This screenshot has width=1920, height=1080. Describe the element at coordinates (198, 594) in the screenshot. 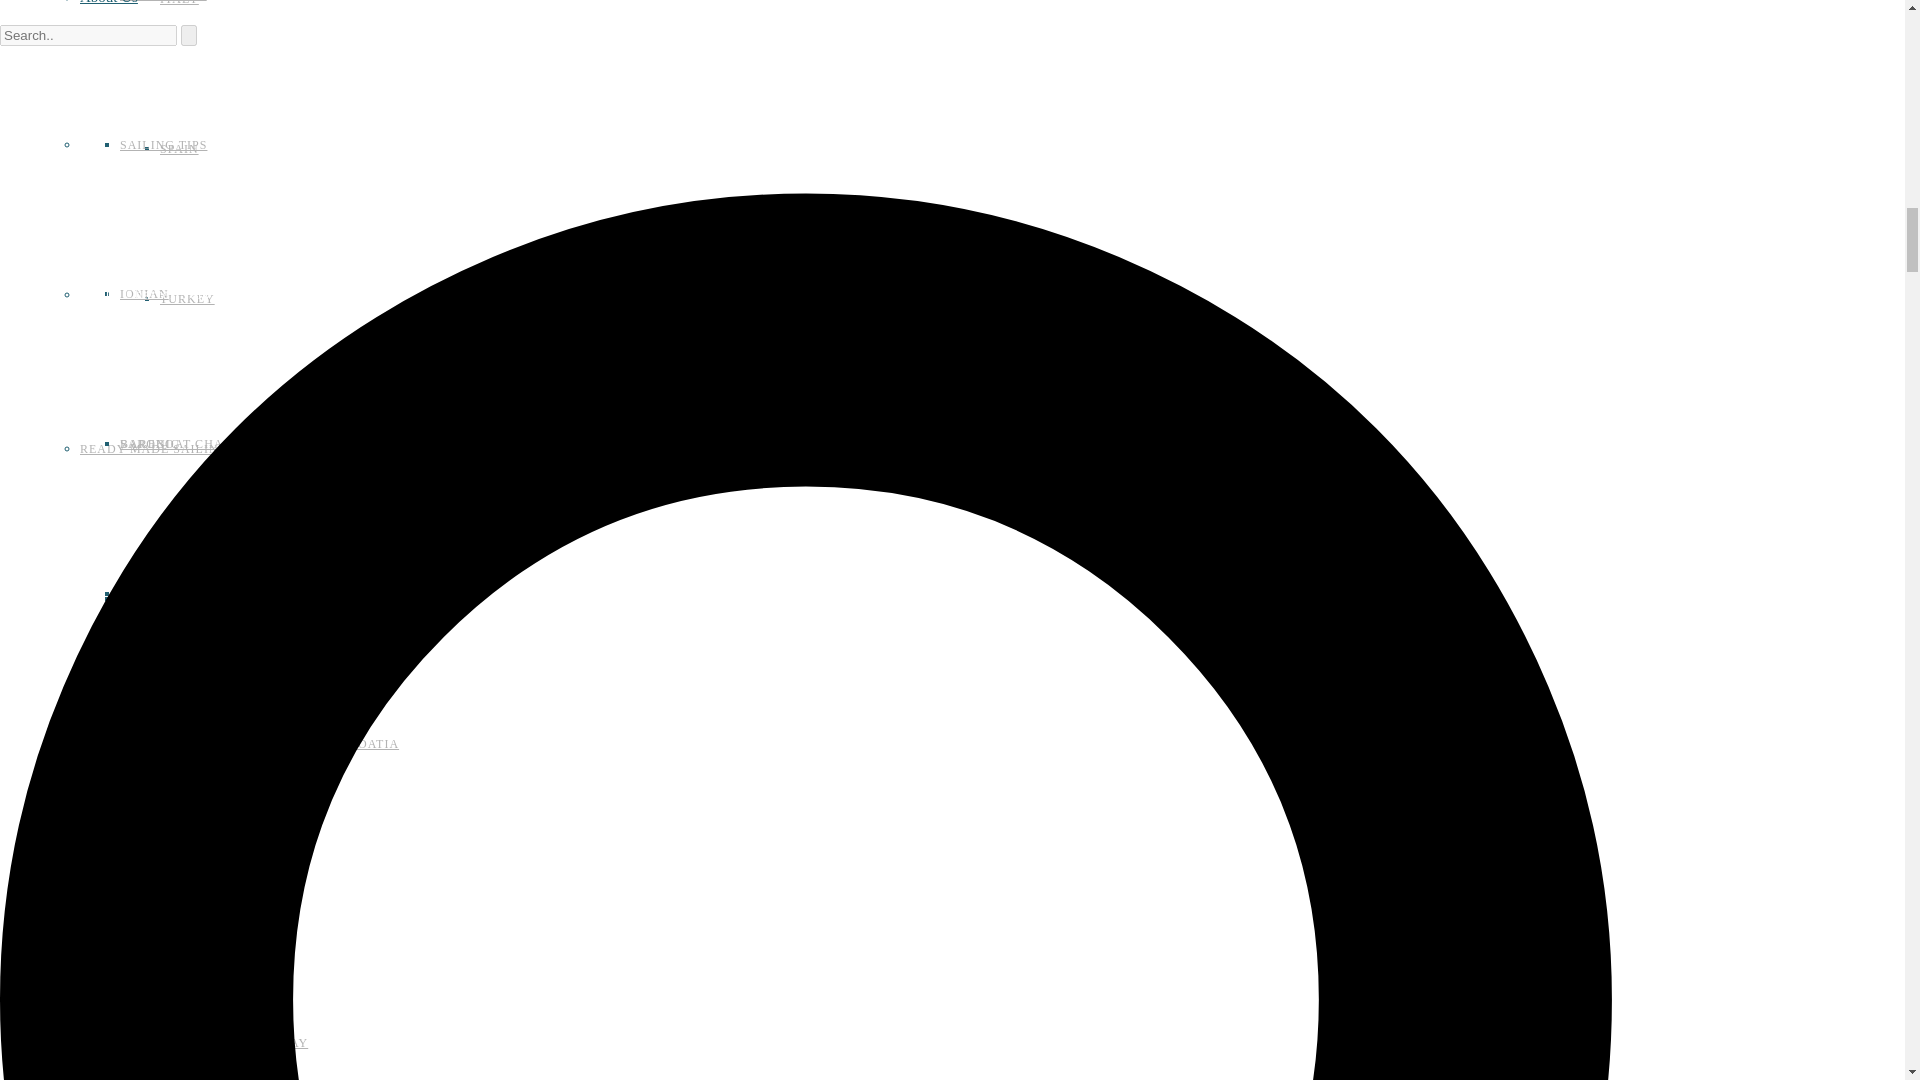

I see `CATAMARAN CHARTERS` at that location.